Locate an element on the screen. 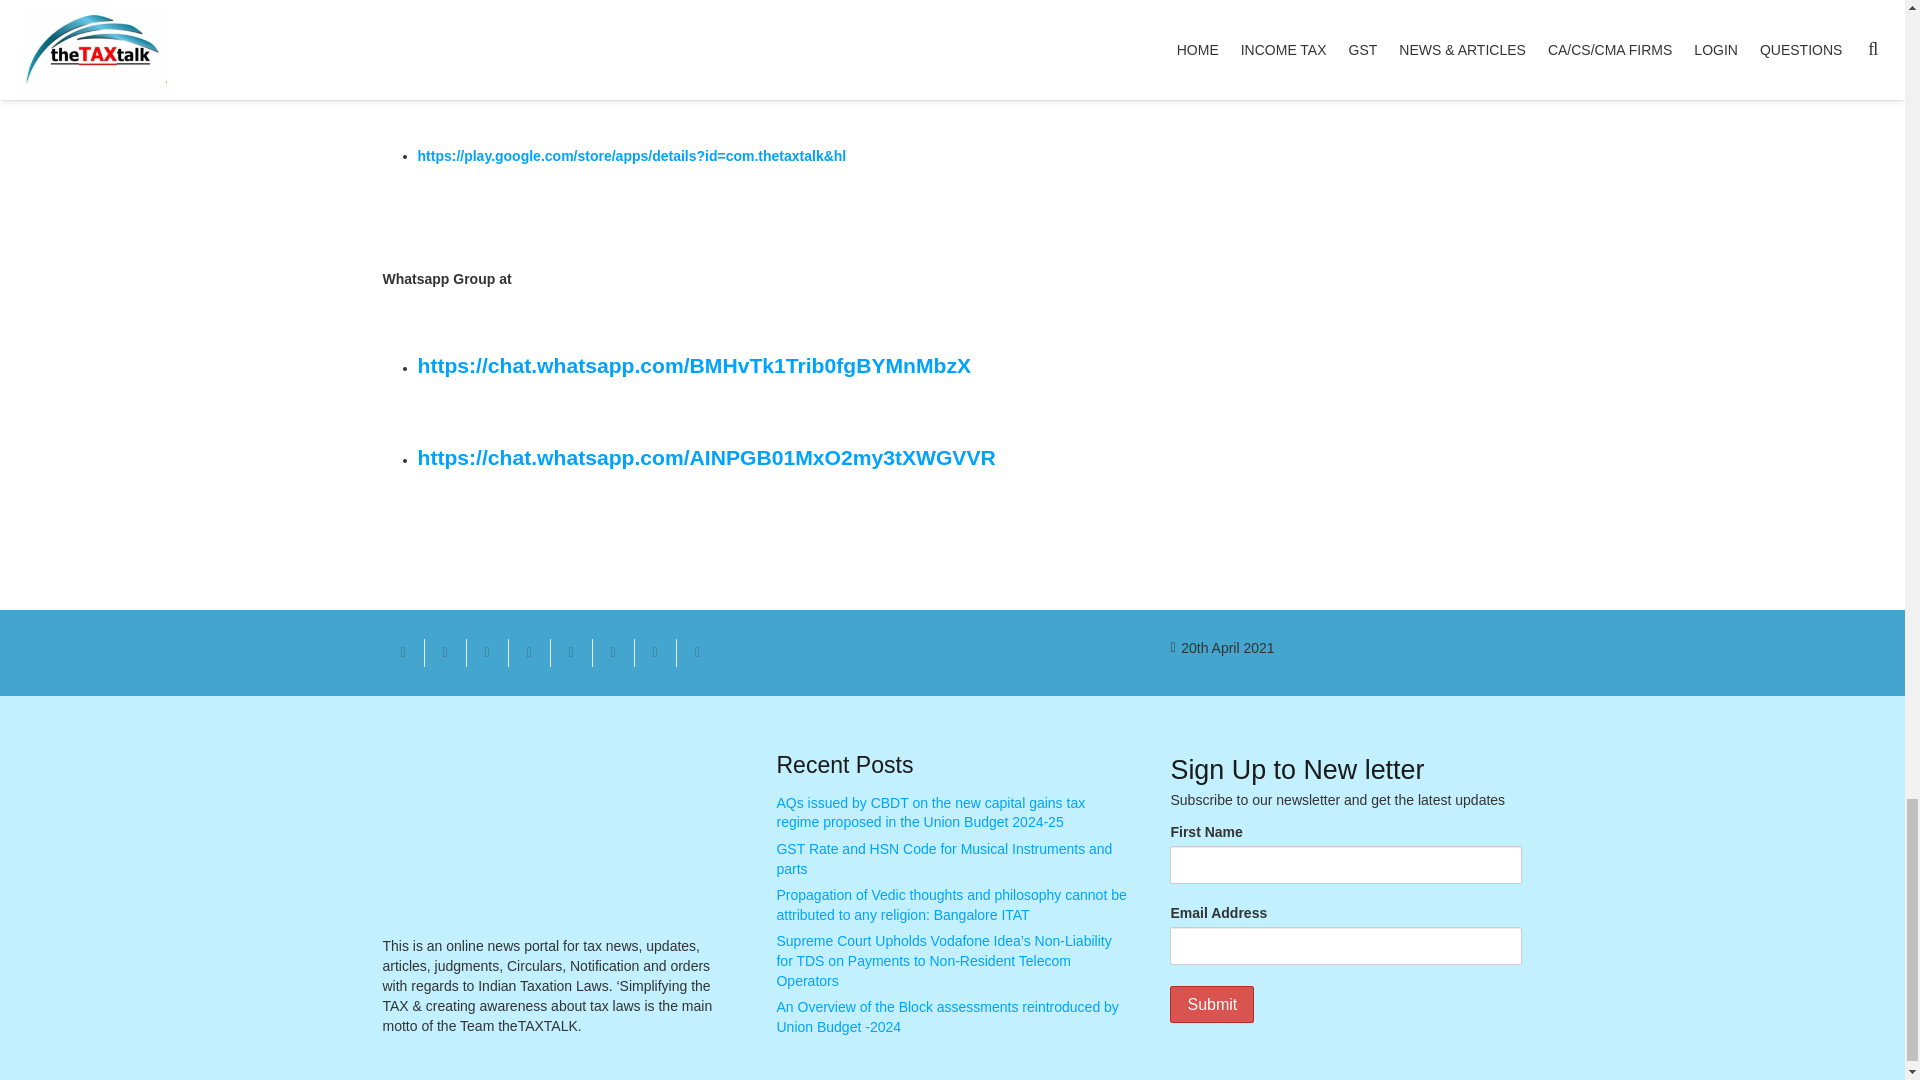 The height and width of the screenshot is (1080, 1920). Share this is located at coordinates (654, 653).